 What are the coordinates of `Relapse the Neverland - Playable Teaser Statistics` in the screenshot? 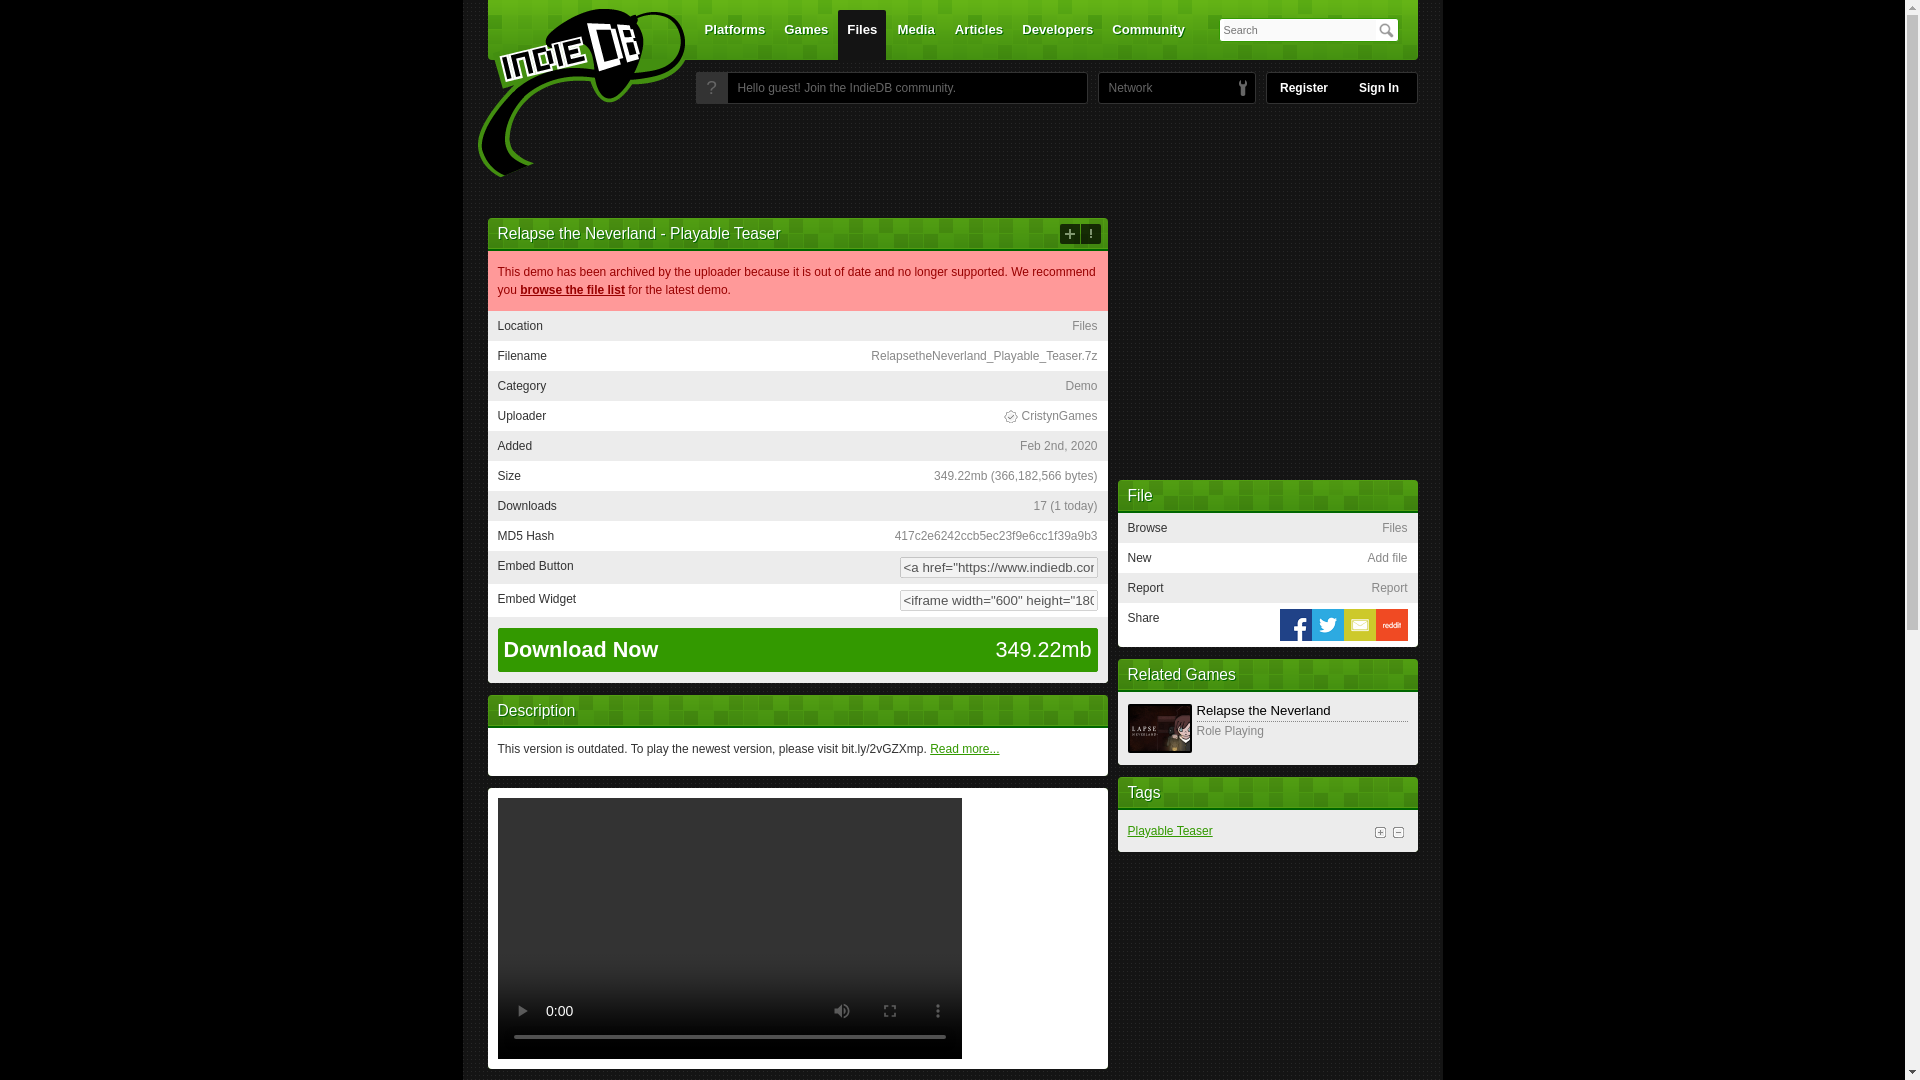 It's located at (1064, 506).